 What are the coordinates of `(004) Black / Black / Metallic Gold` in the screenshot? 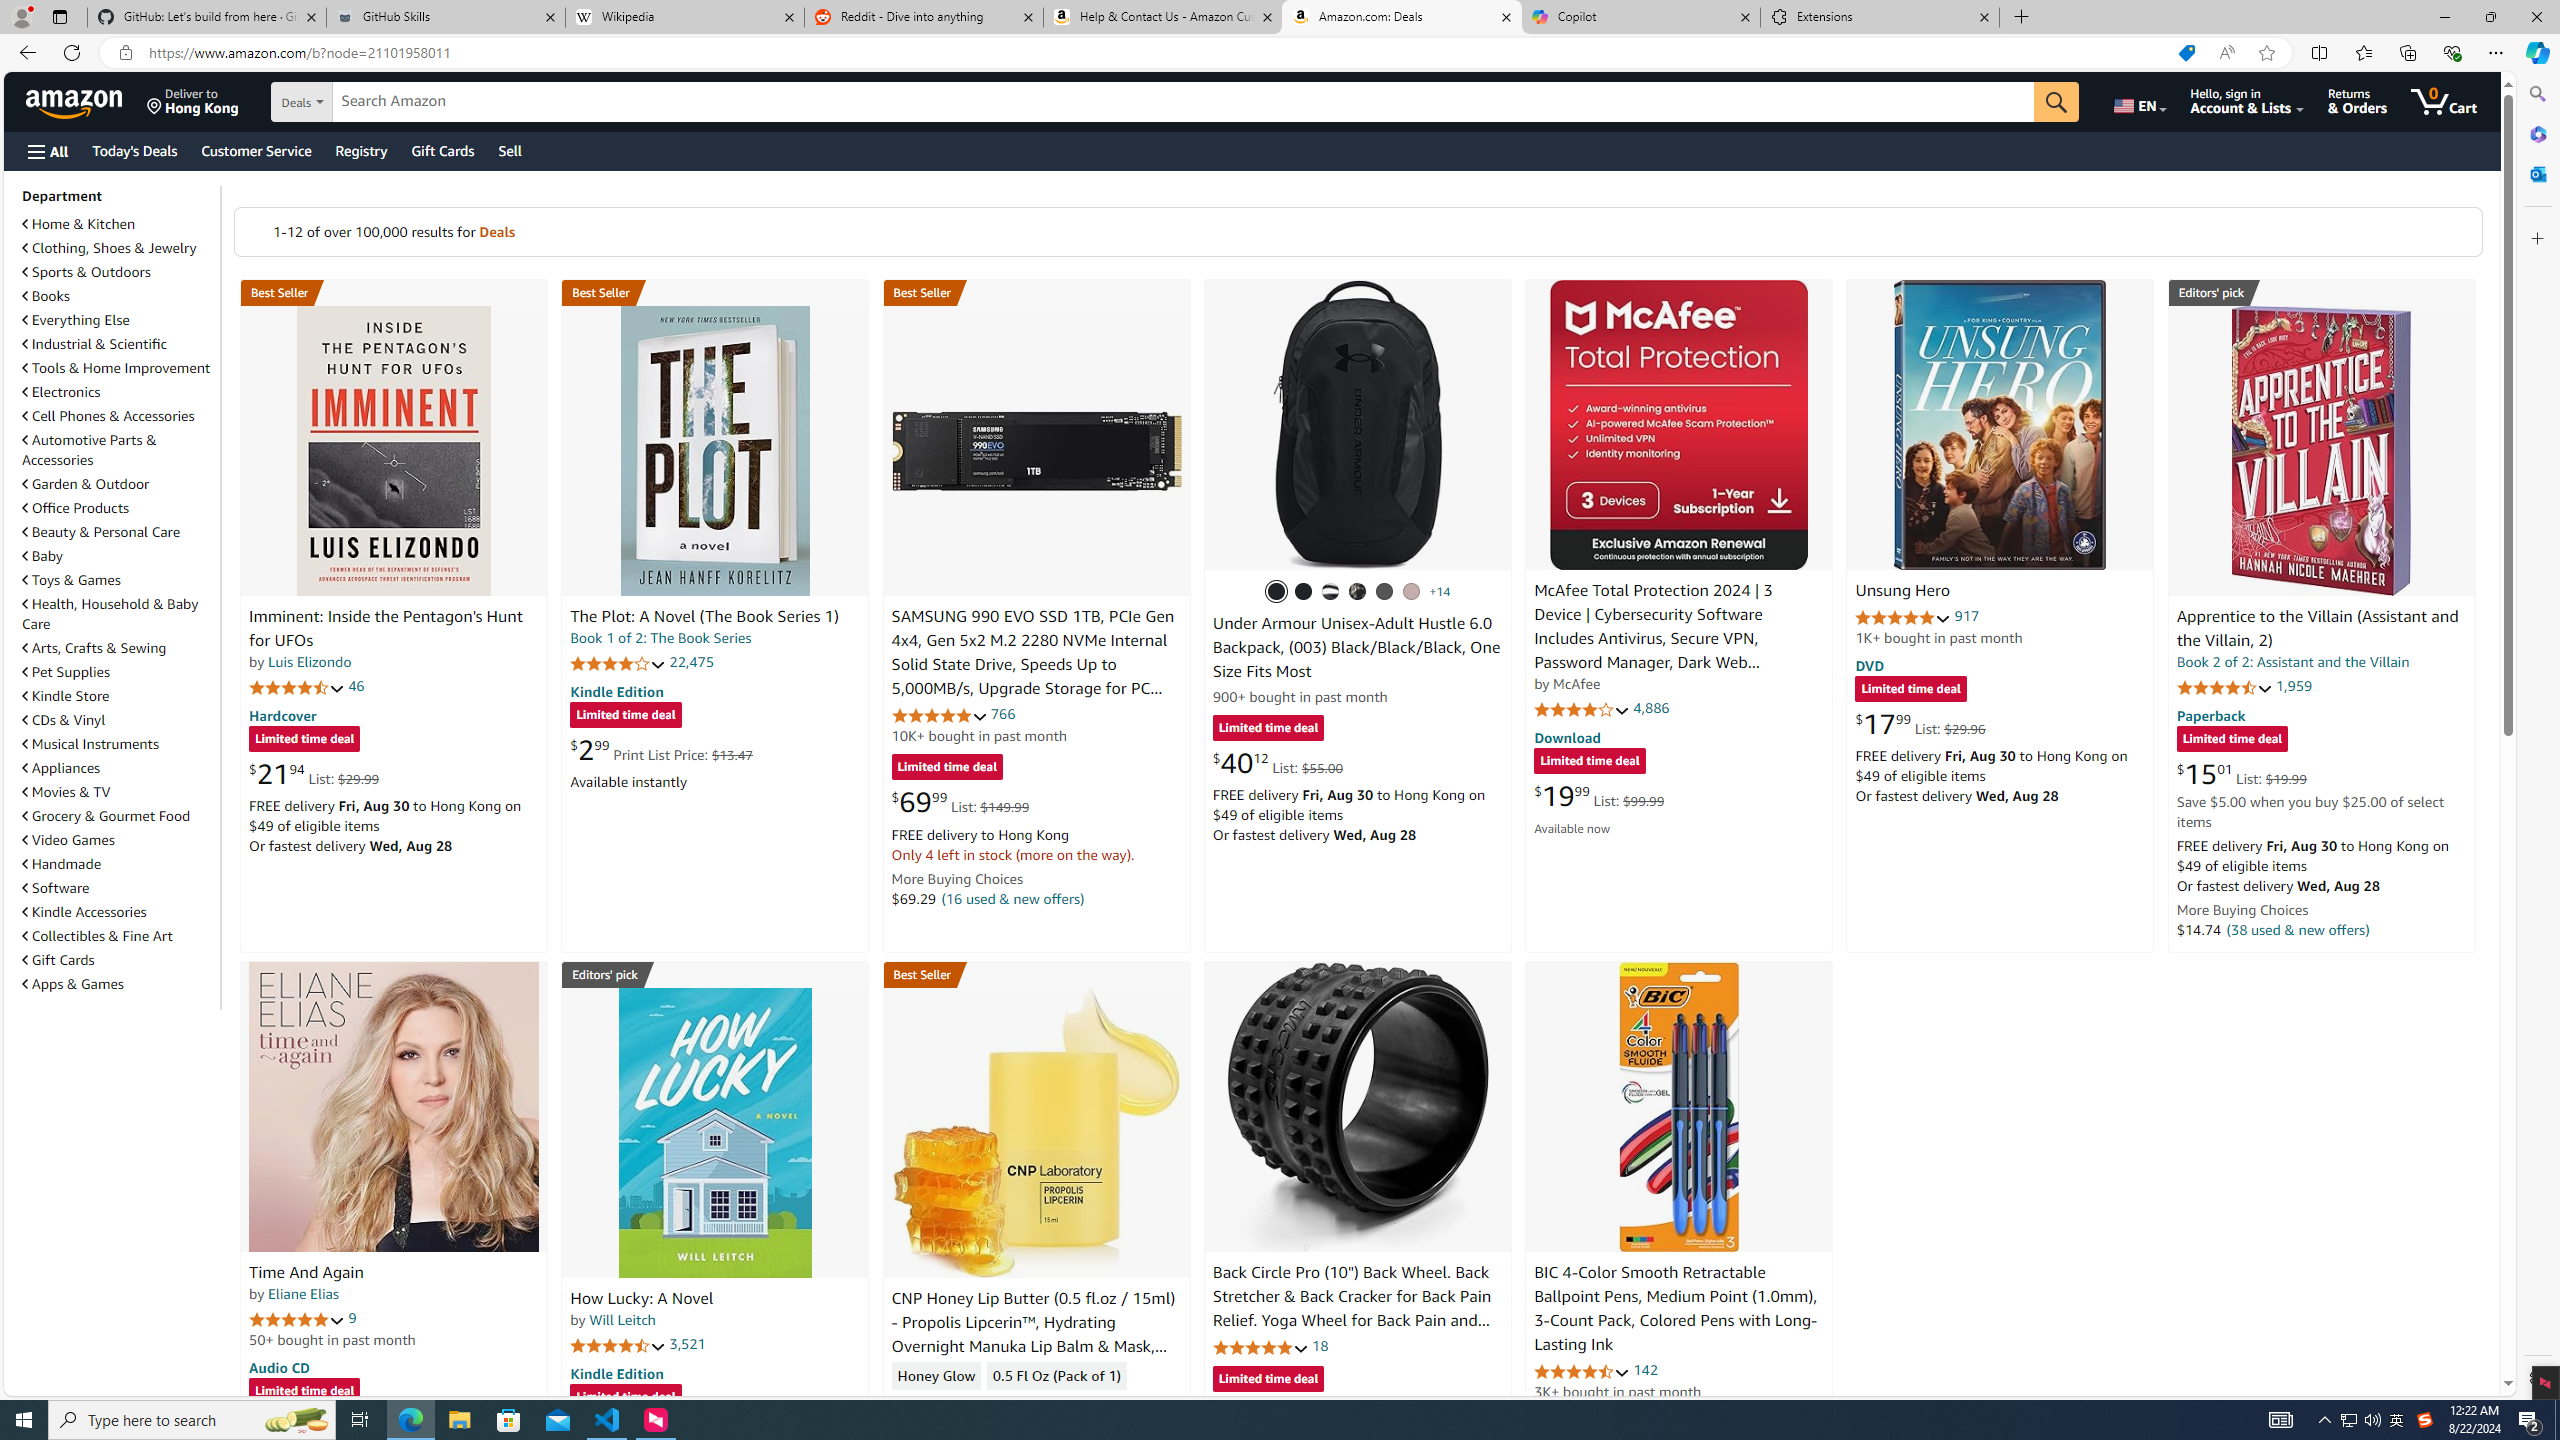 It's located at (1358, 592).